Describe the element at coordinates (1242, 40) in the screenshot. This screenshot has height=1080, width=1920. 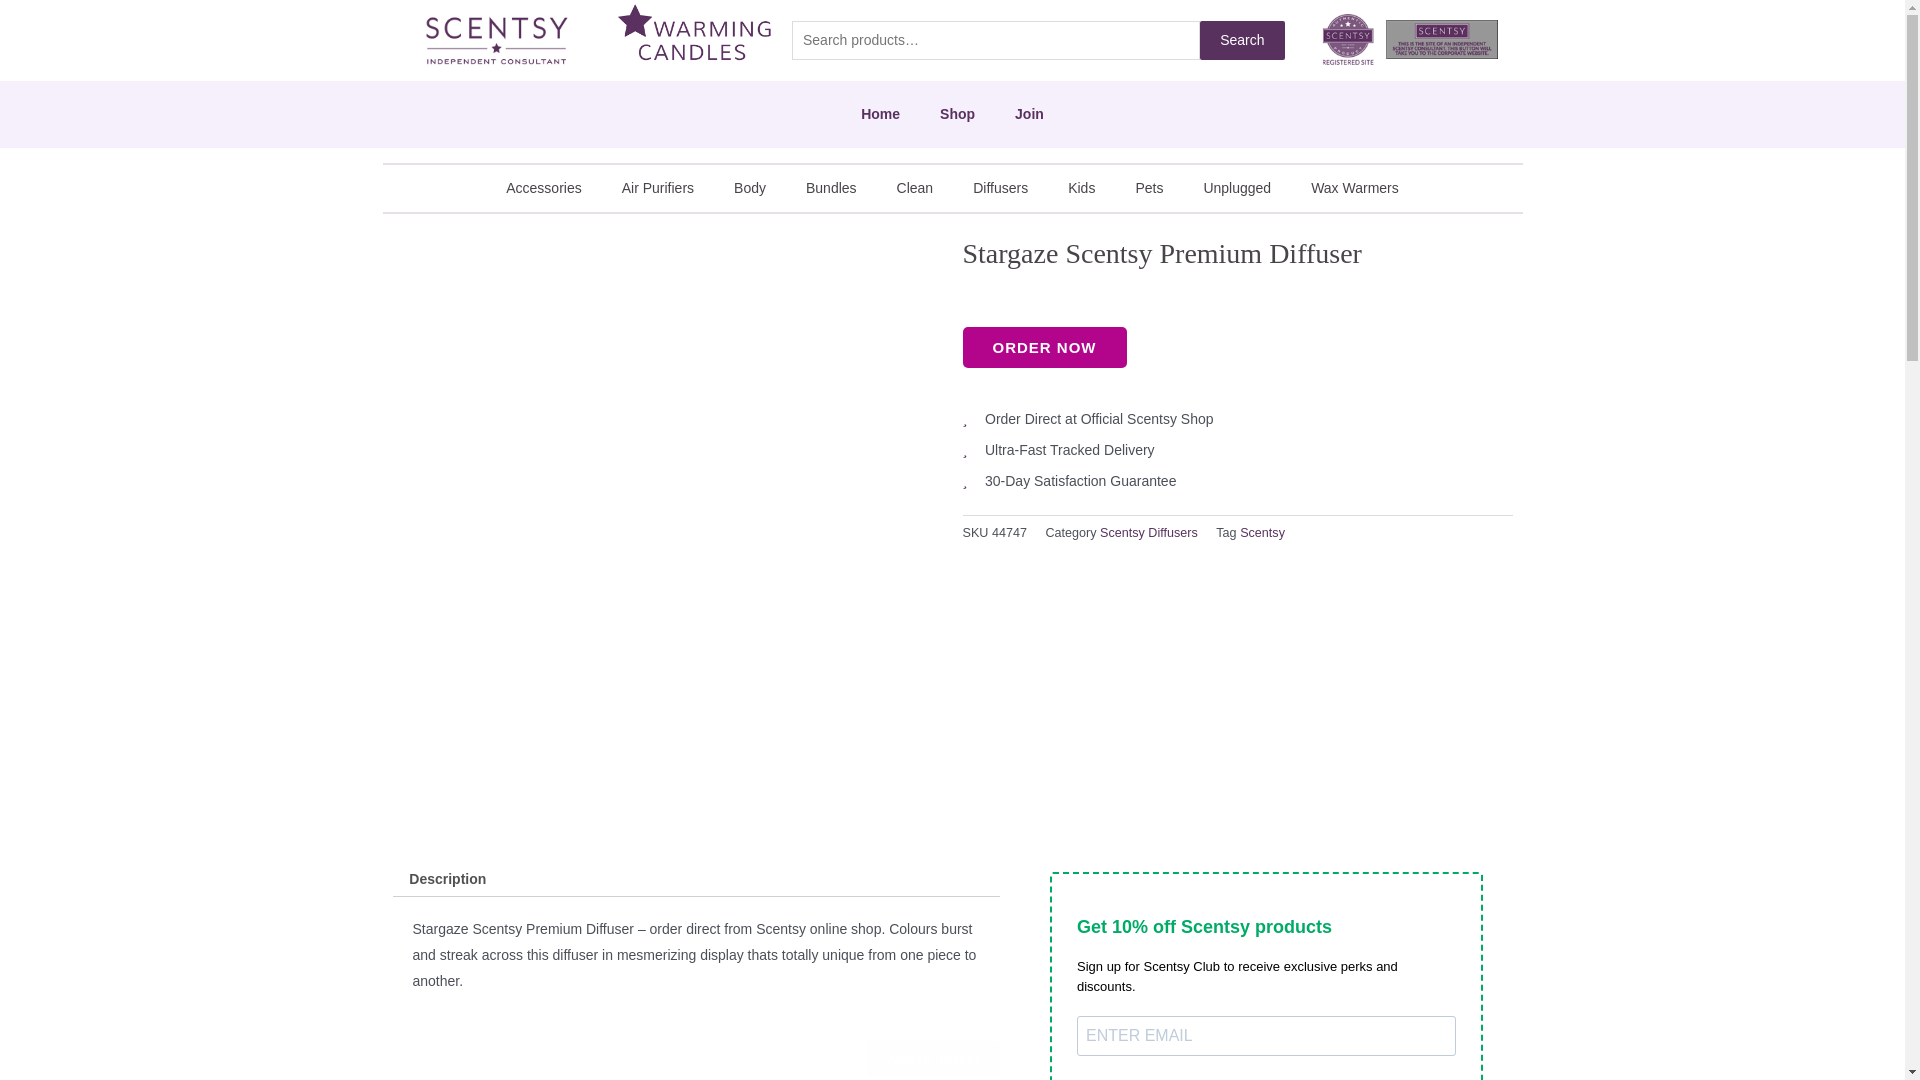
I see `Search` at that location.